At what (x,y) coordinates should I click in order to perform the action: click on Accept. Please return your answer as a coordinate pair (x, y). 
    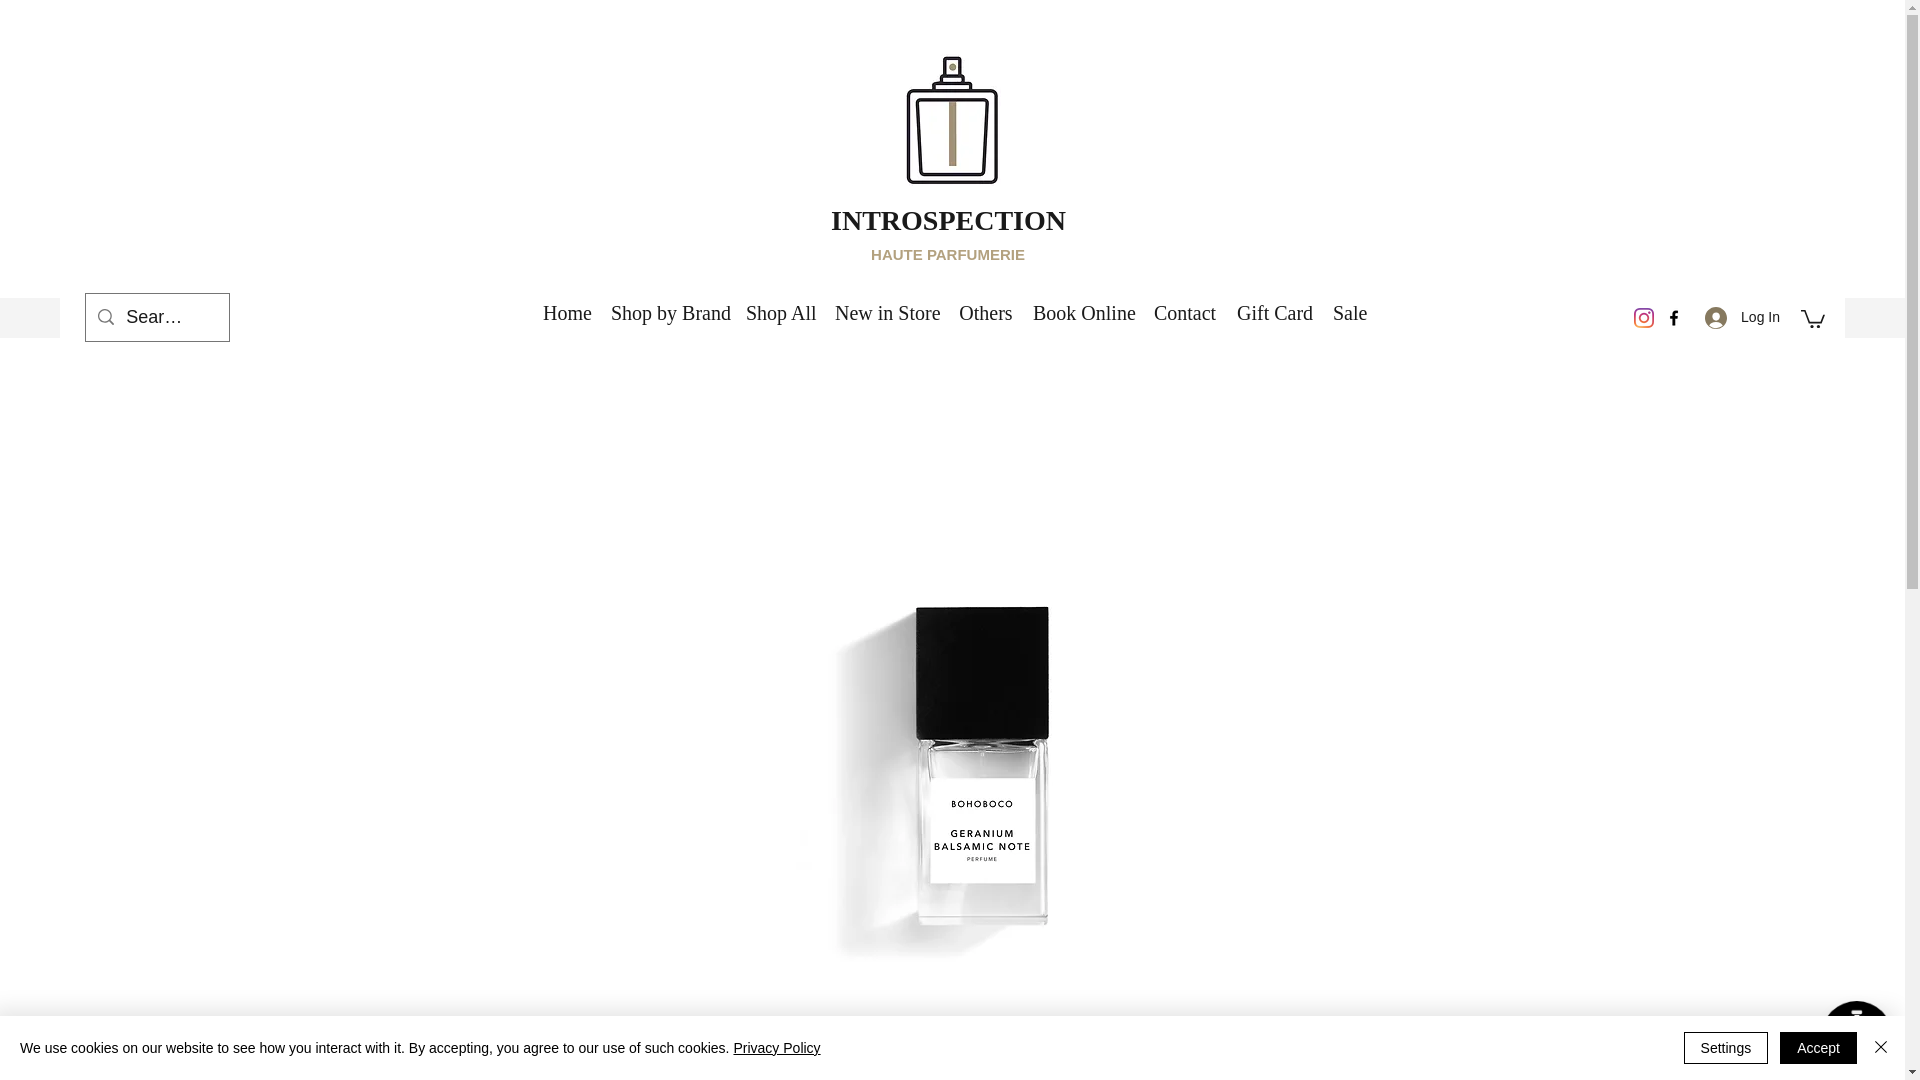
    Looking at the image, I should click on (1818, 1048).